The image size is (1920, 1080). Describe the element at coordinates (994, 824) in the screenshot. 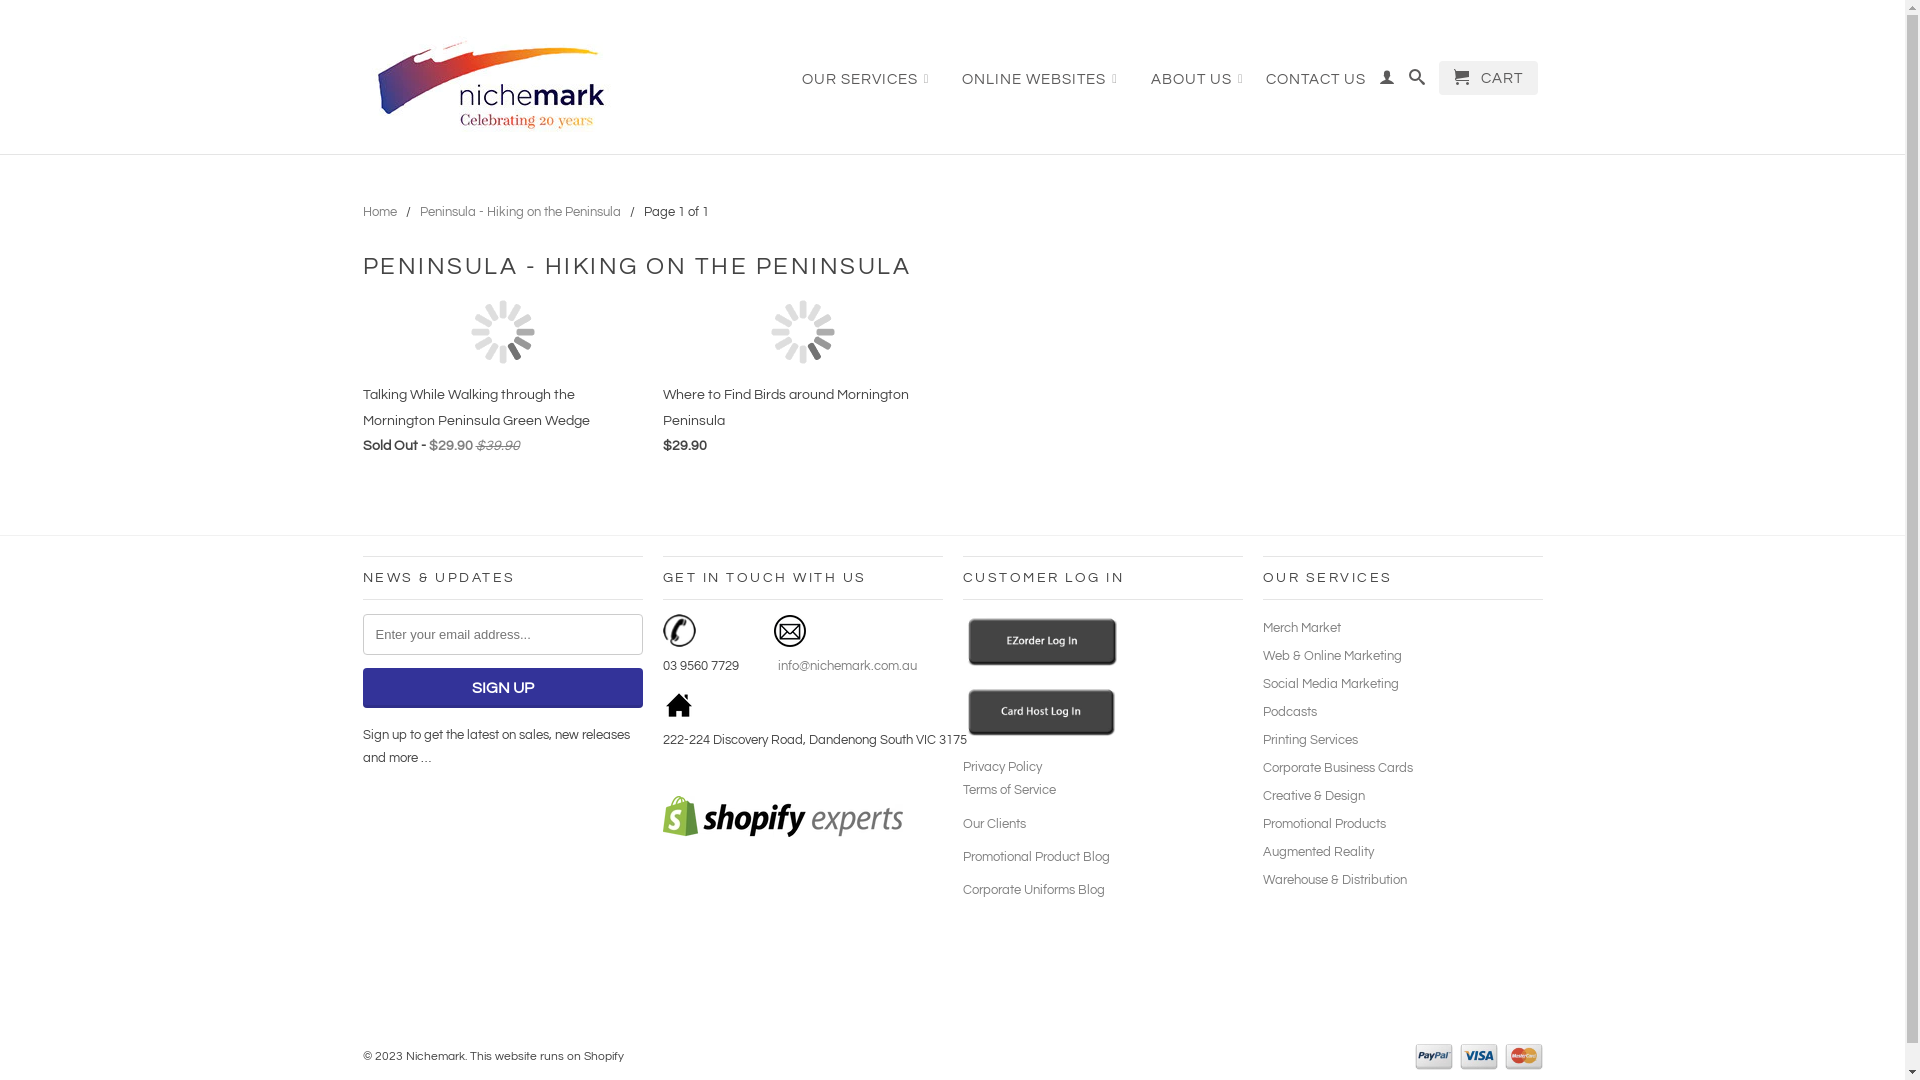

I see `Our Clients` at that location.